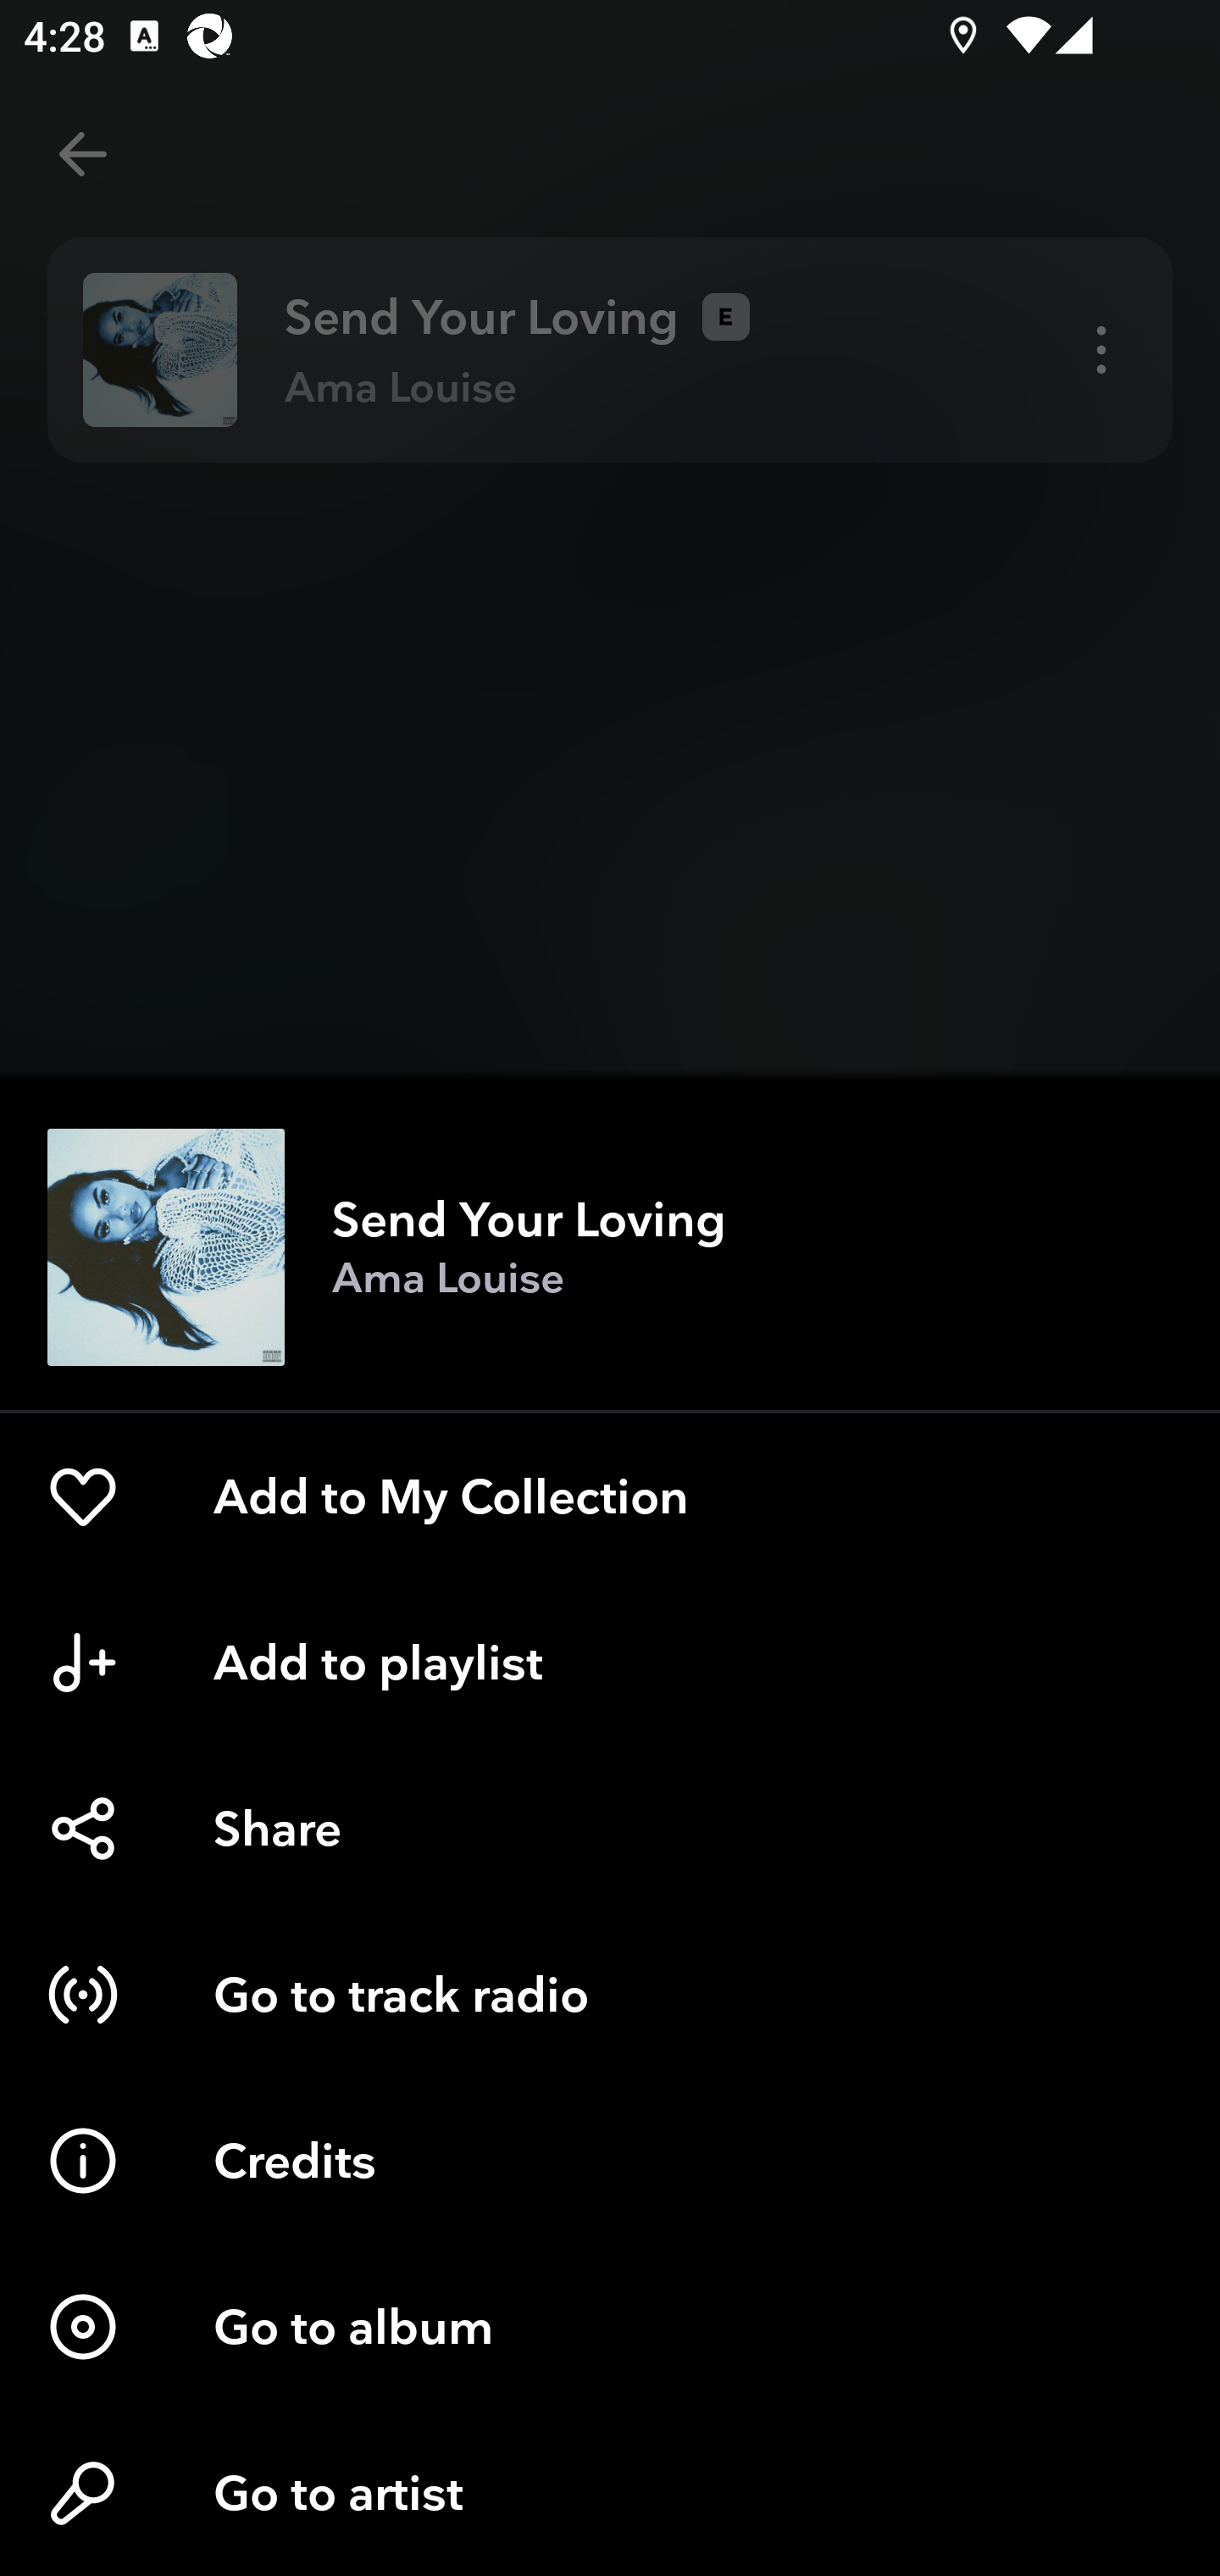  Describe the element at coordinates (610, 2327) in the screenshot. I see `Go to album` at that location.